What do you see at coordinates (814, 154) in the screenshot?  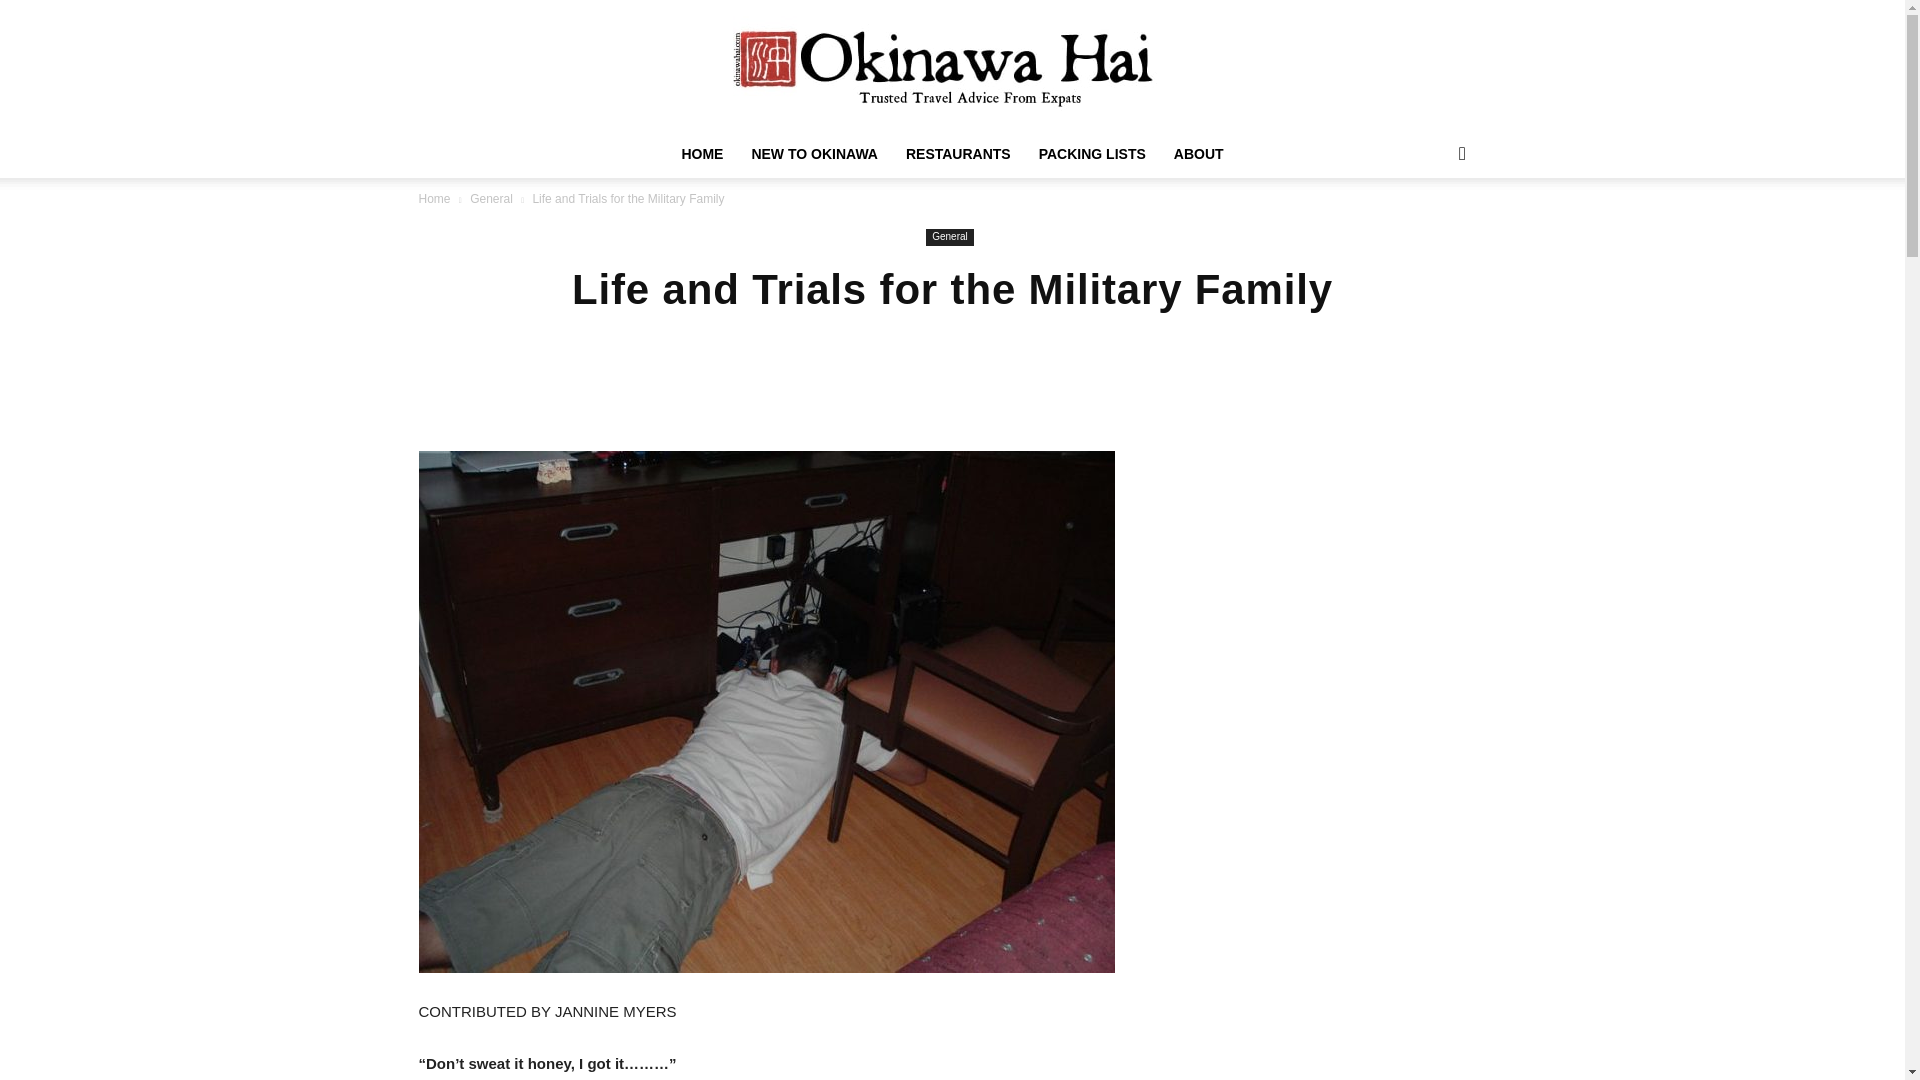 I see `NEW TO OKINAWA` at bounding box center [814, 154].